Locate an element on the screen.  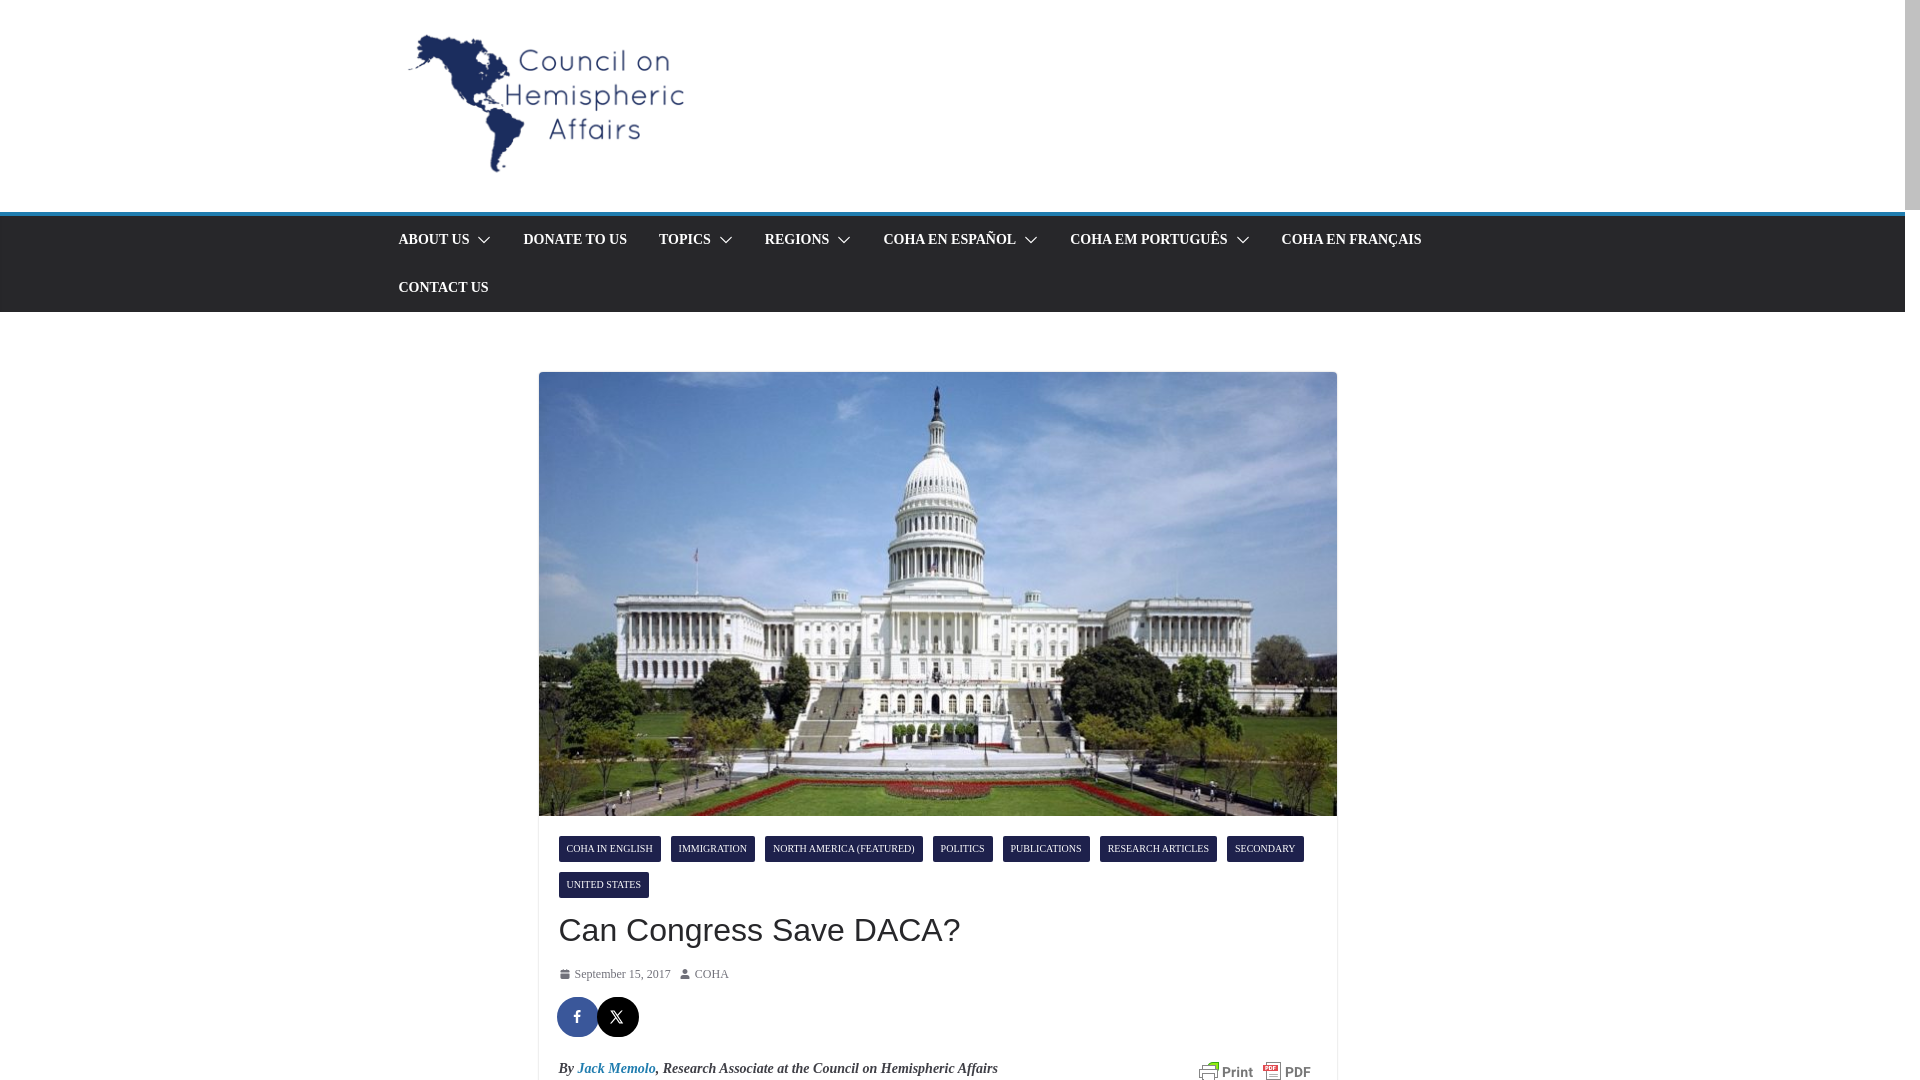
TOPICS is located at coordinates (684, 239).